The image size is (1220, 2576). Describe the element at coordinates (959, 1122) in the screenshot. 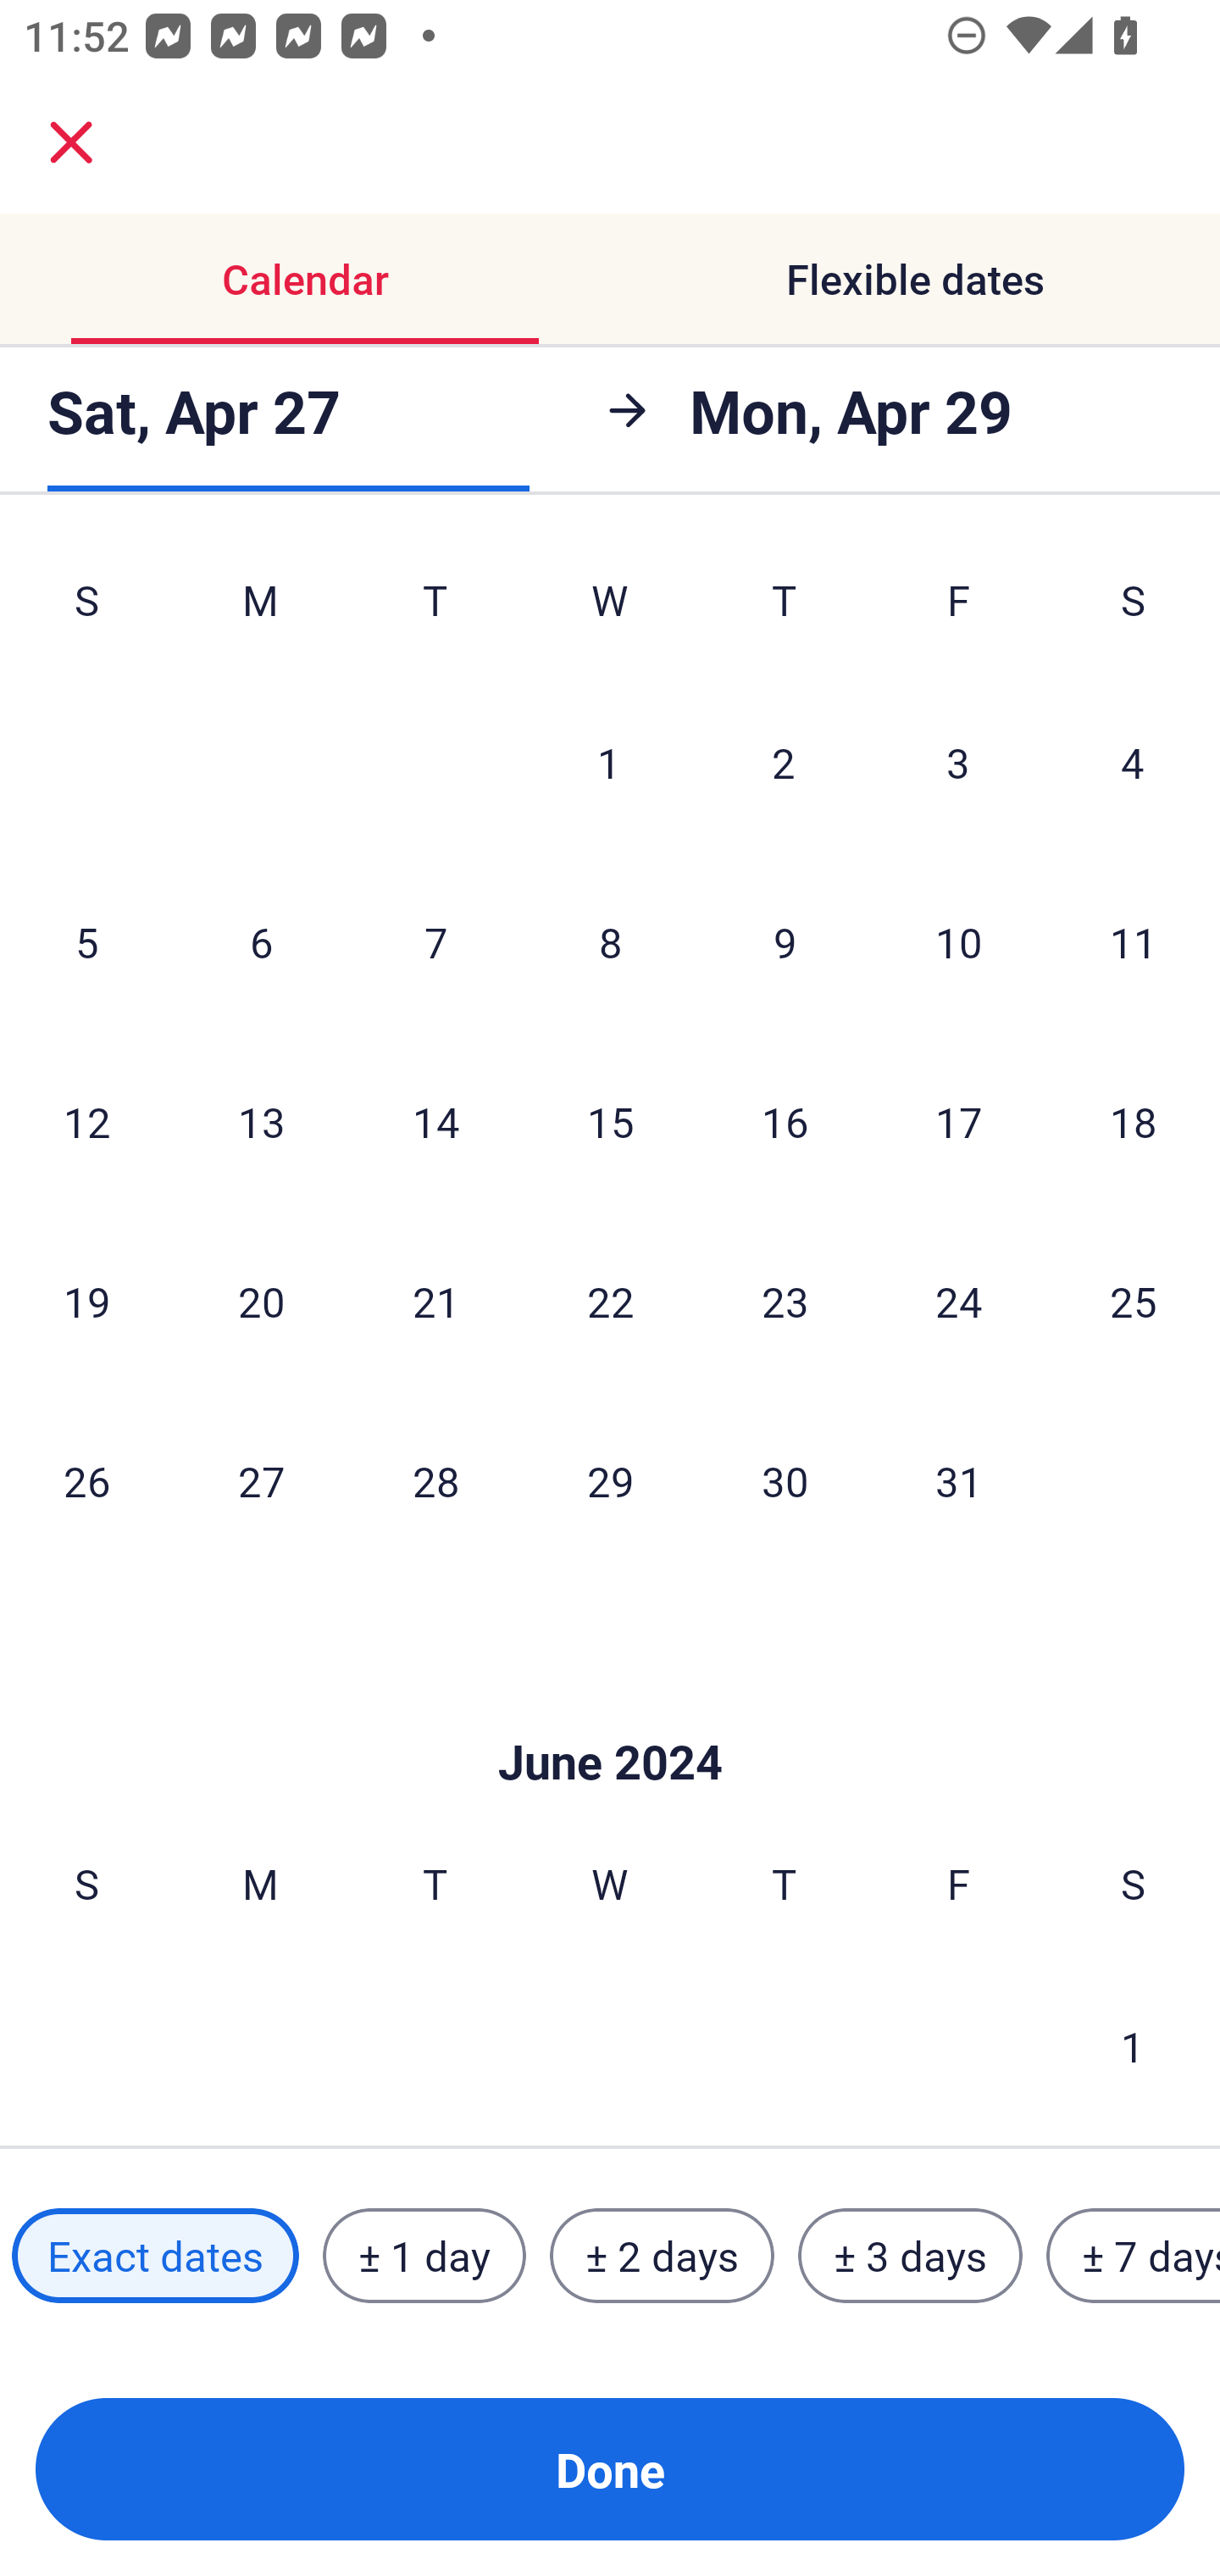

I see `17 Friday, May 17, 2024` at that location.